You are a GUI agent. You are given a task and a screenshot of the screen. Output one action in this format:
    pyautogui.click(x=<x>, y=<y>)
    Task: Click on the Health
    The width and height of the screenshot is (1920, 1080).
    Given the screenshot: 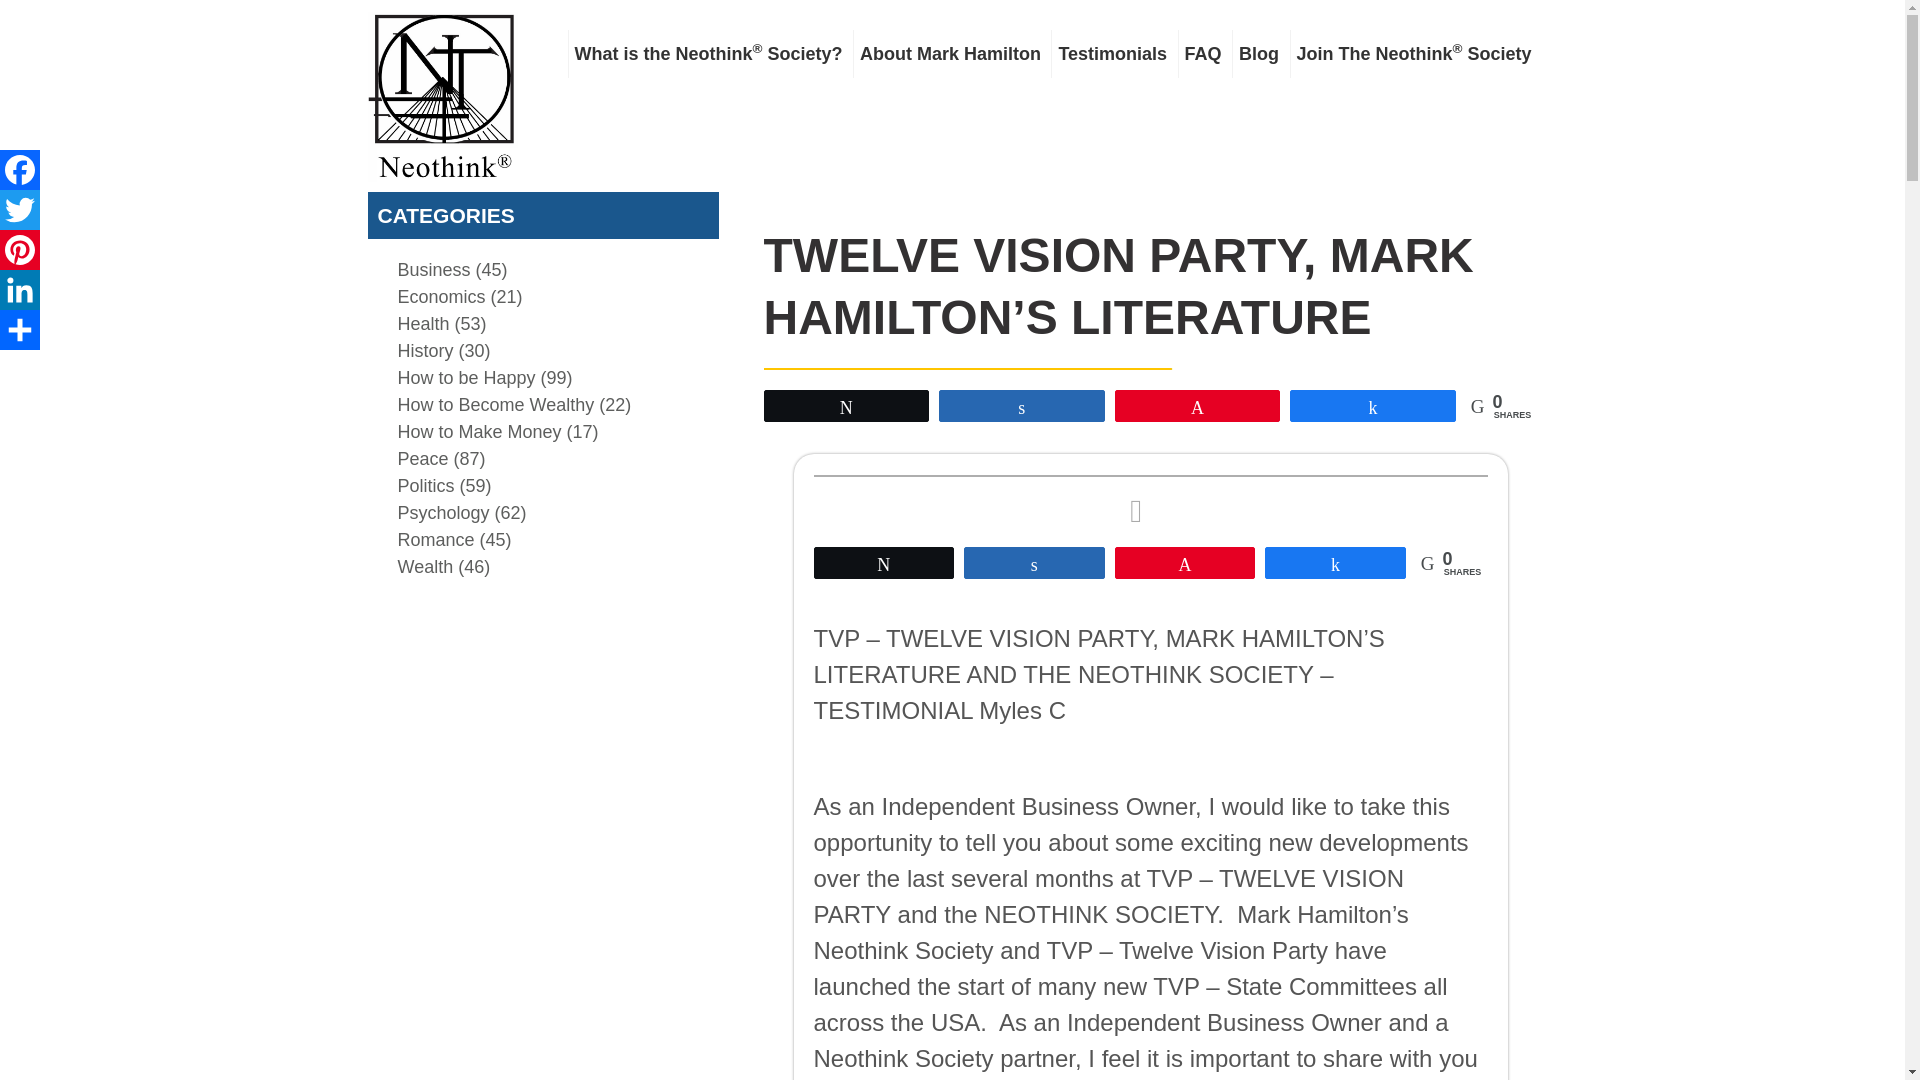 What is the action you would take?
    pyautogui.click(x=423, y=324)
    